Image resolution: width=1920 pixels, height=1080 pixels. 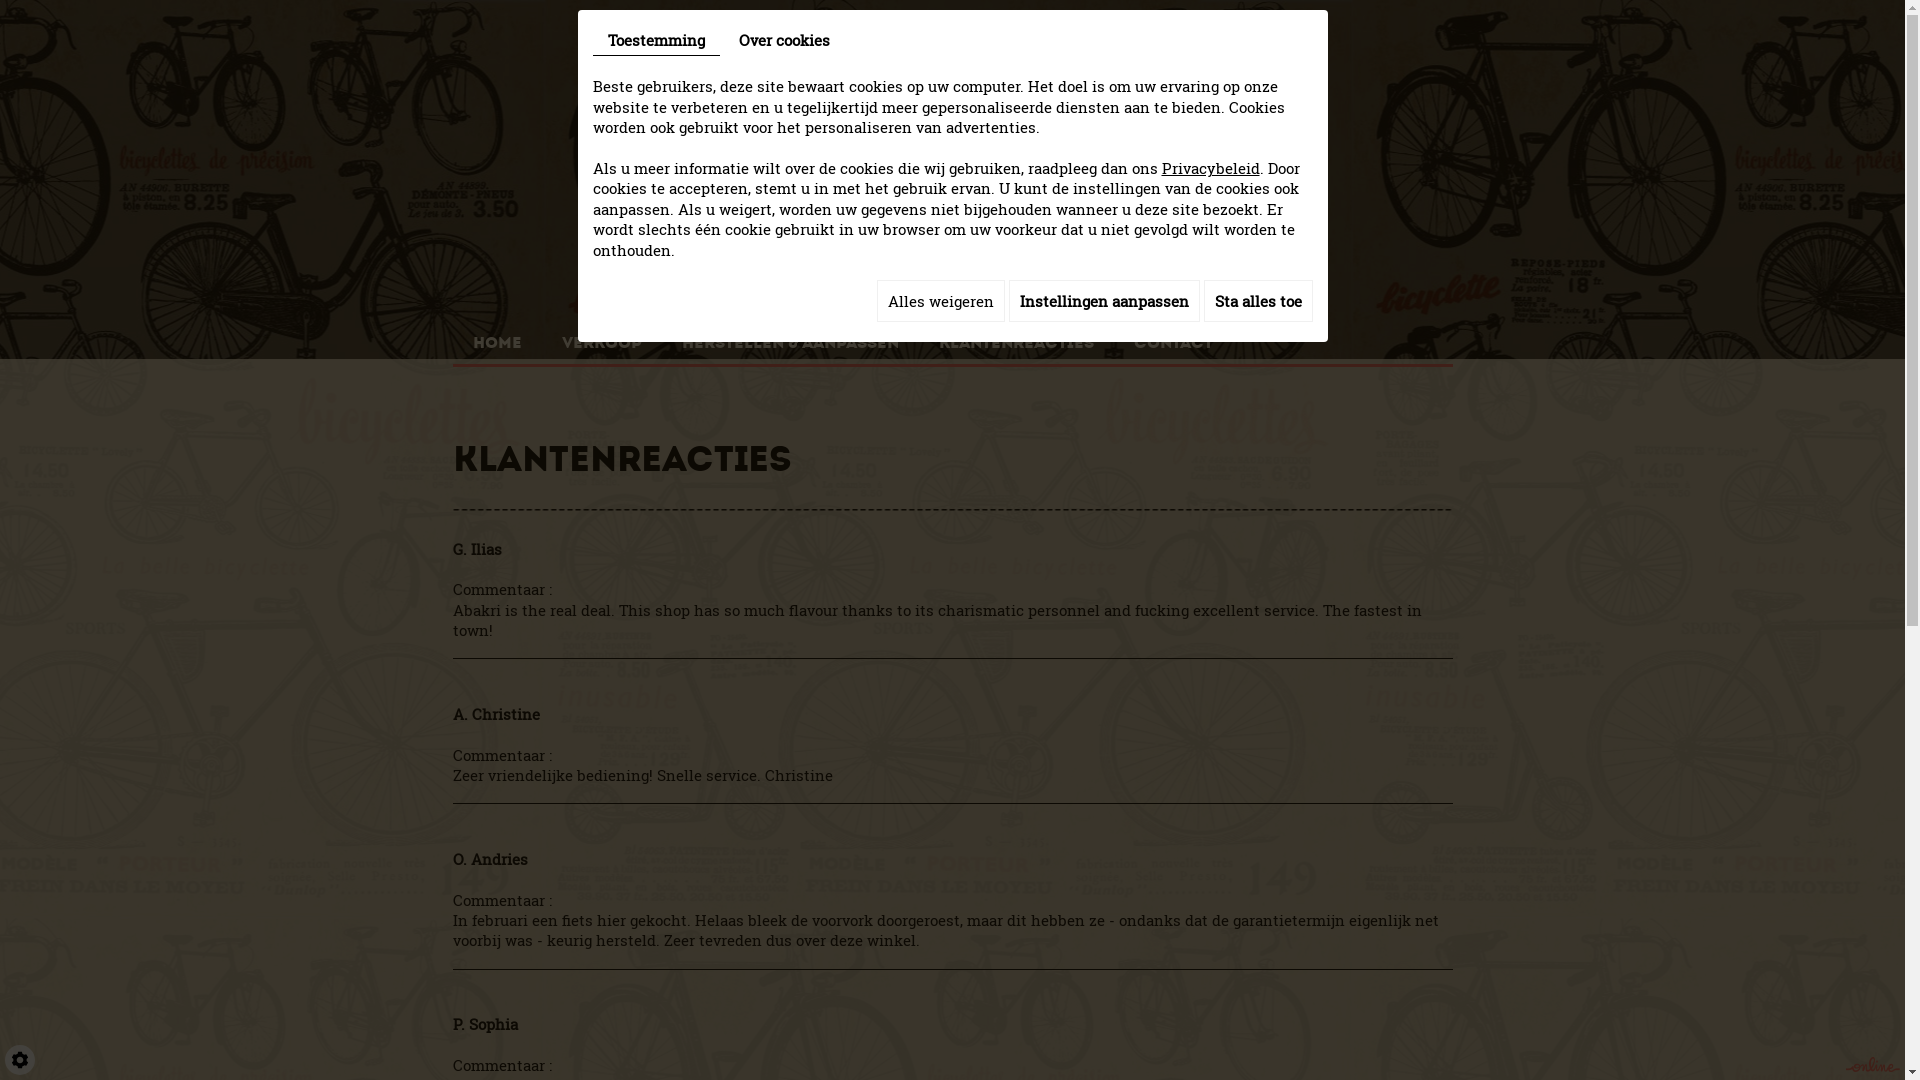 What do you see at coordinates (790, 335) in the screenshot?
I see `HERSTELLEN & AANPASSEN` at bounding box center [790, 335].